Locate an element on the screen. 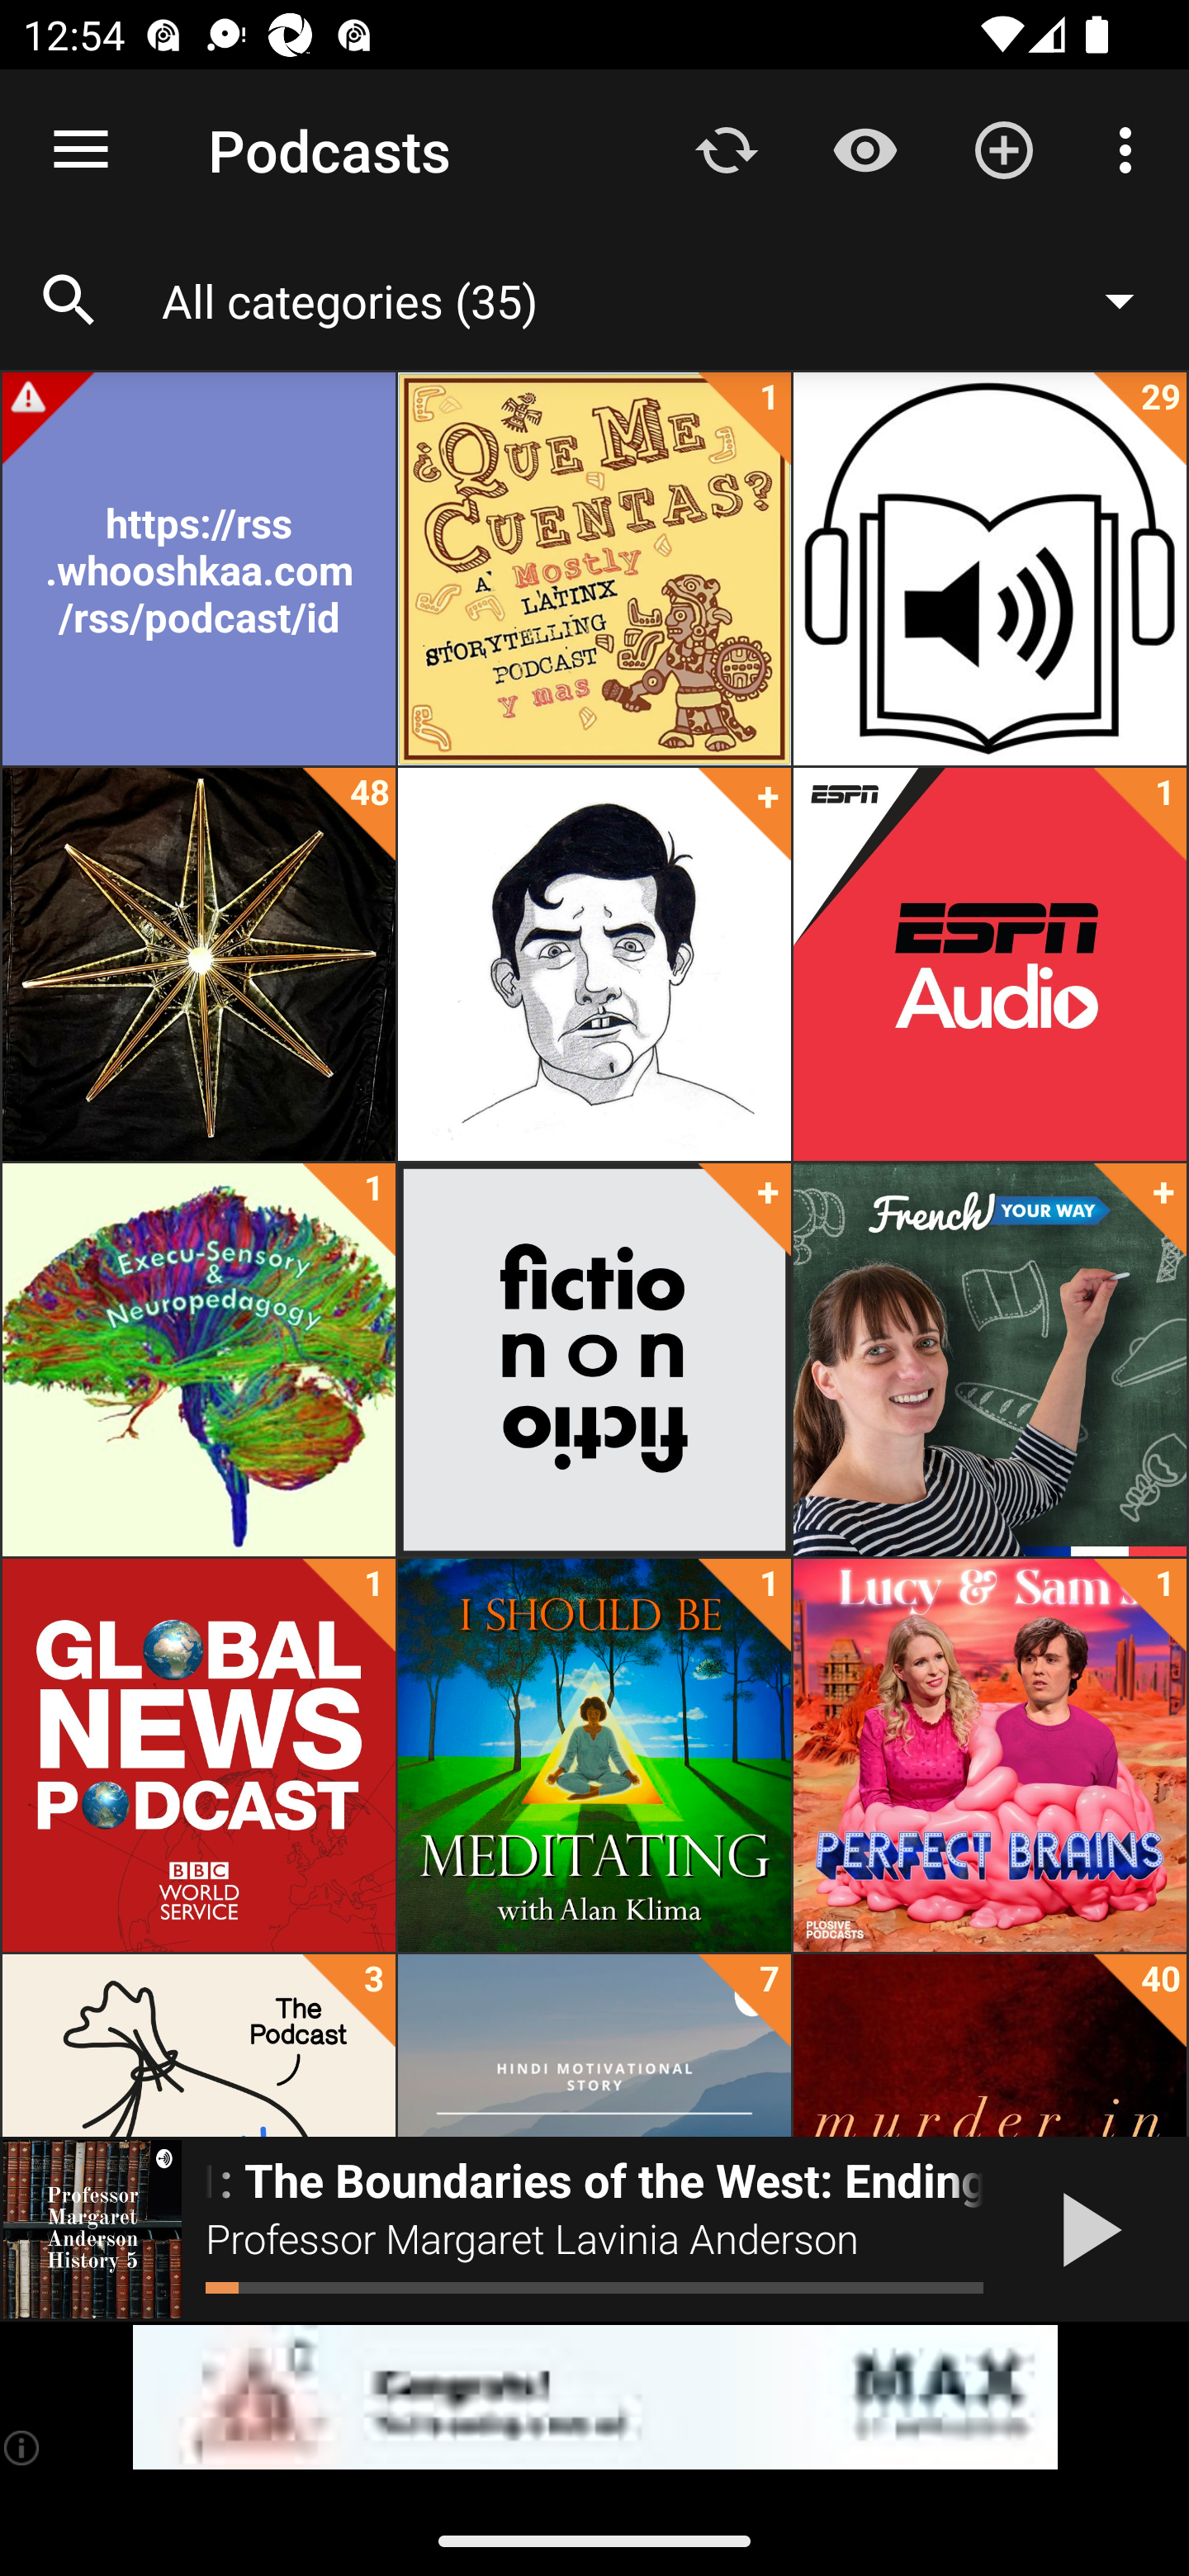  All categories (35) is located at coordinates (664, 300).